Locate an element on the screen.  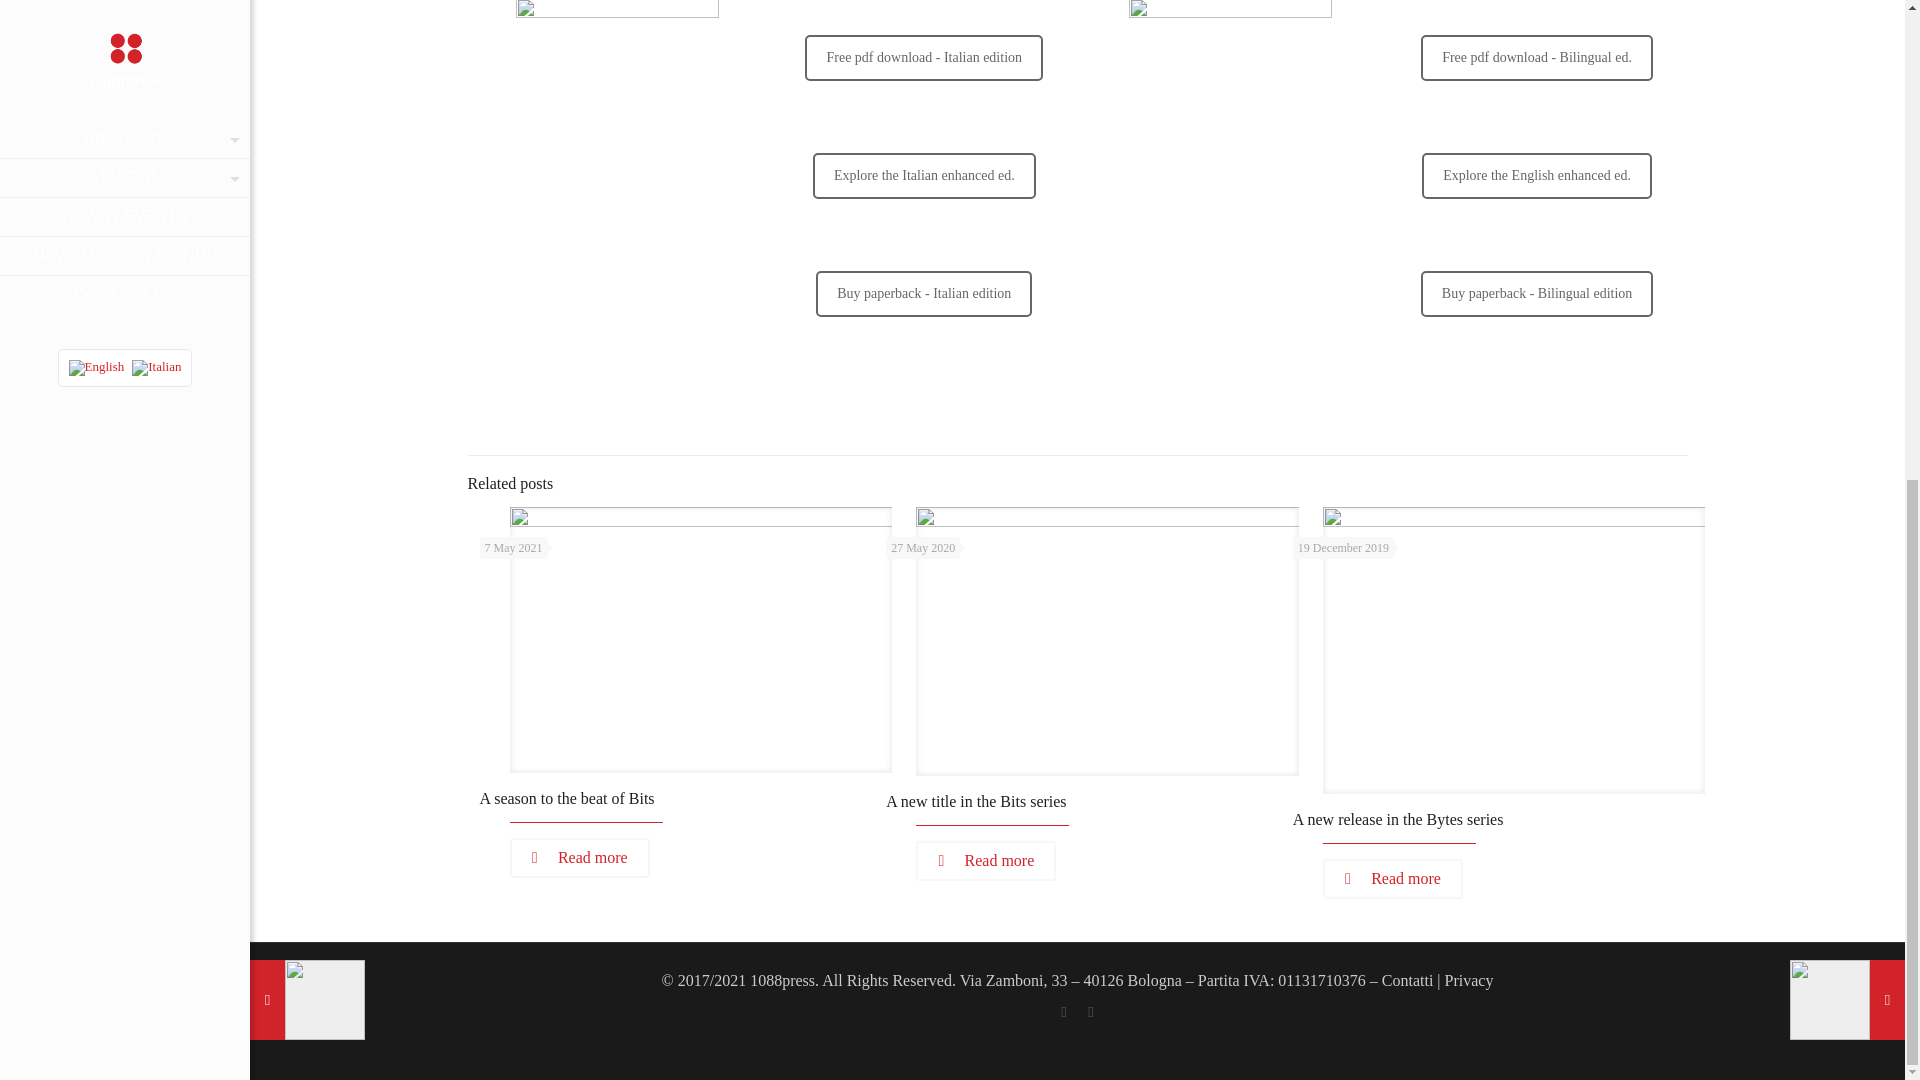
Buy paperback - Bilingual edition is located at coordinates (1536, 294).